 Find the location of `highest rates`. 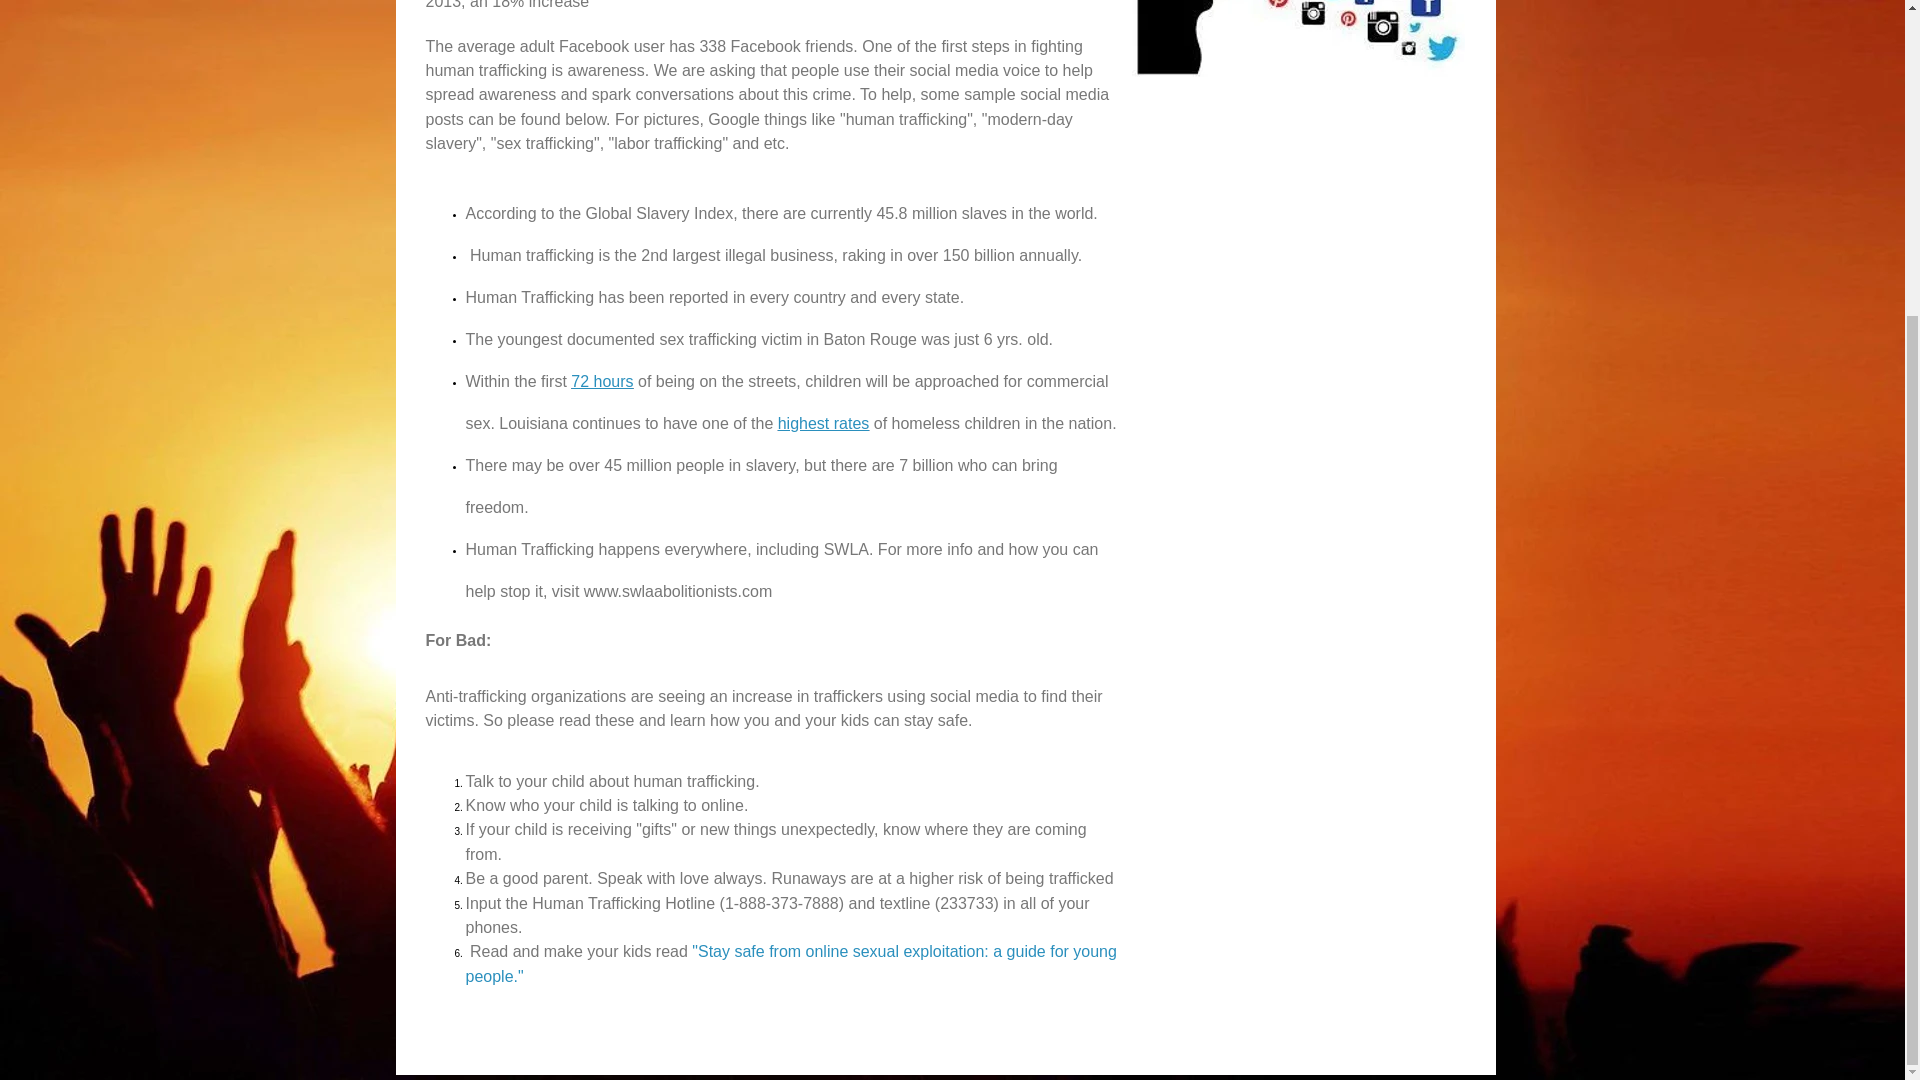

highest rates is located at coordinates (823, 423).